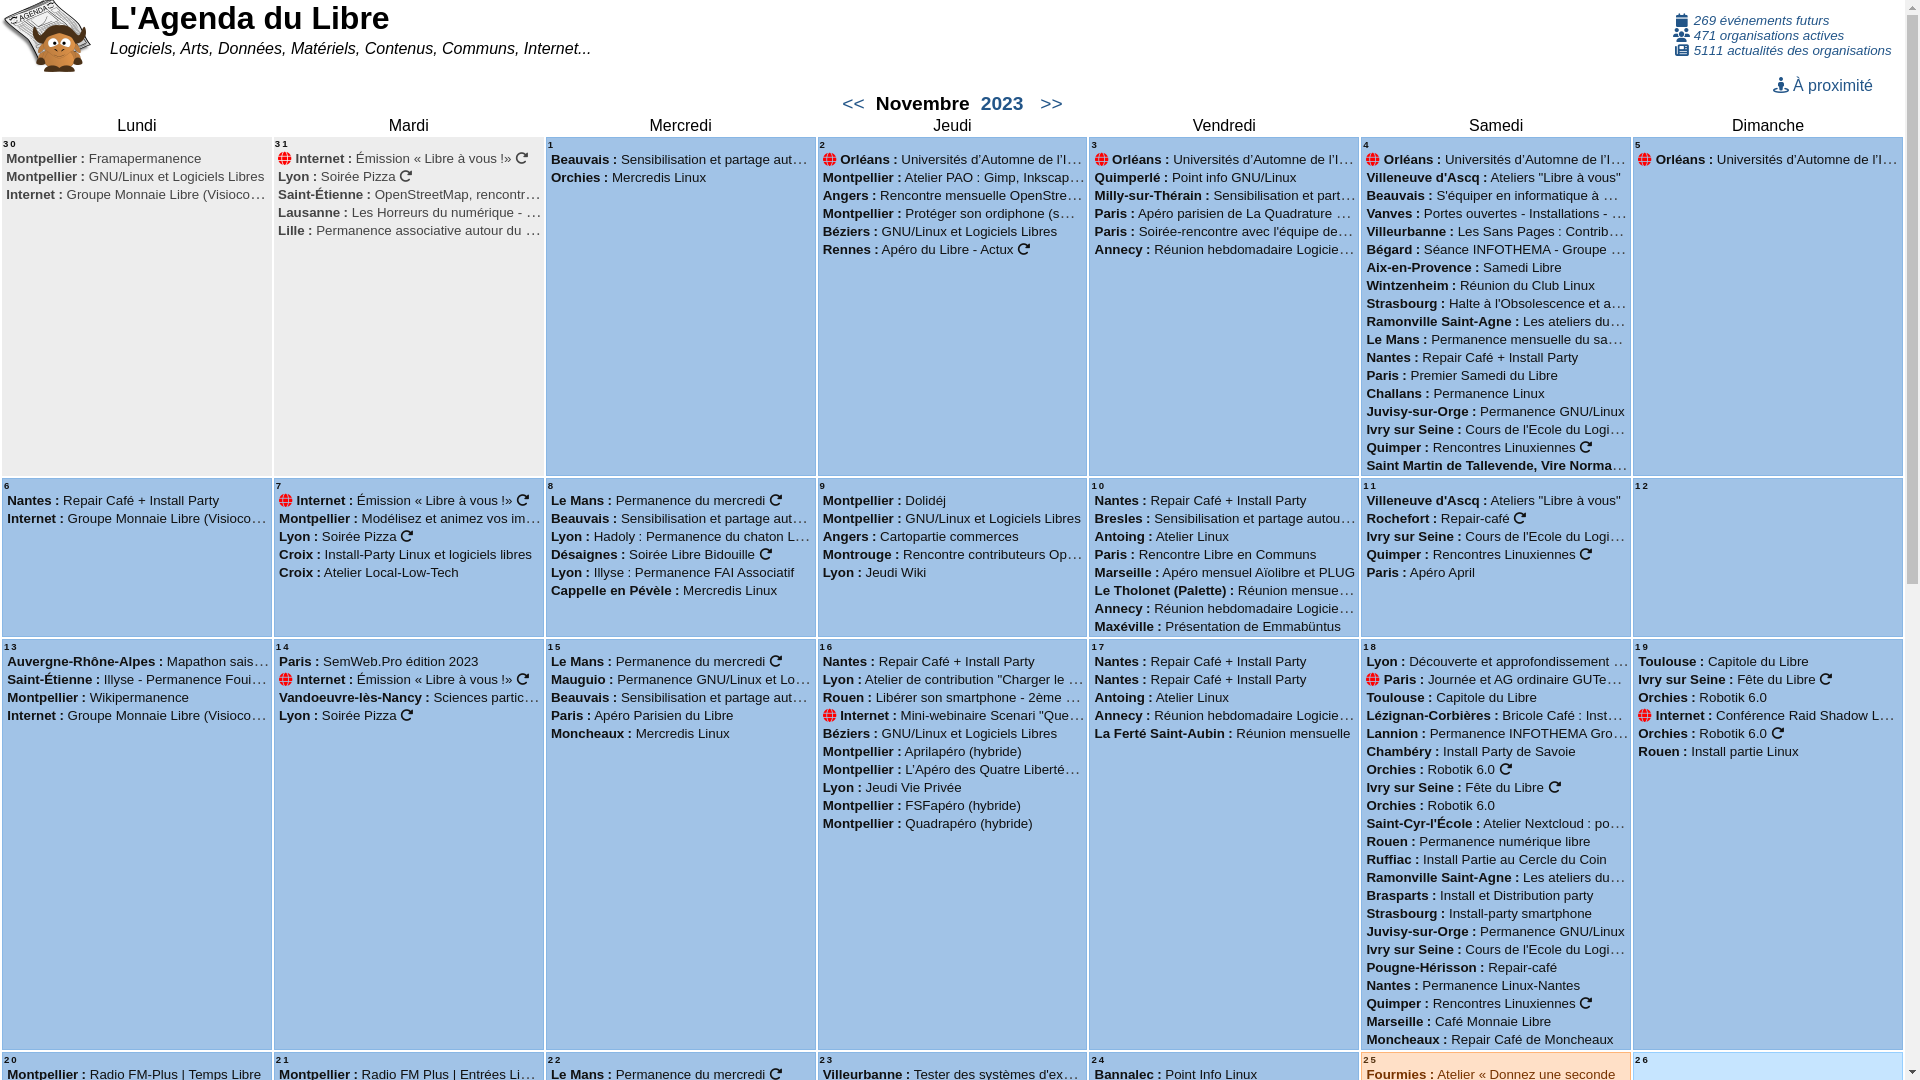 The height and width of the screenshot is (1080, 1920). What do you see at coordinates (1718, 751) in the screenshot?
I see `Rouen Install partie Linux` at bounding box center [1718, 751].